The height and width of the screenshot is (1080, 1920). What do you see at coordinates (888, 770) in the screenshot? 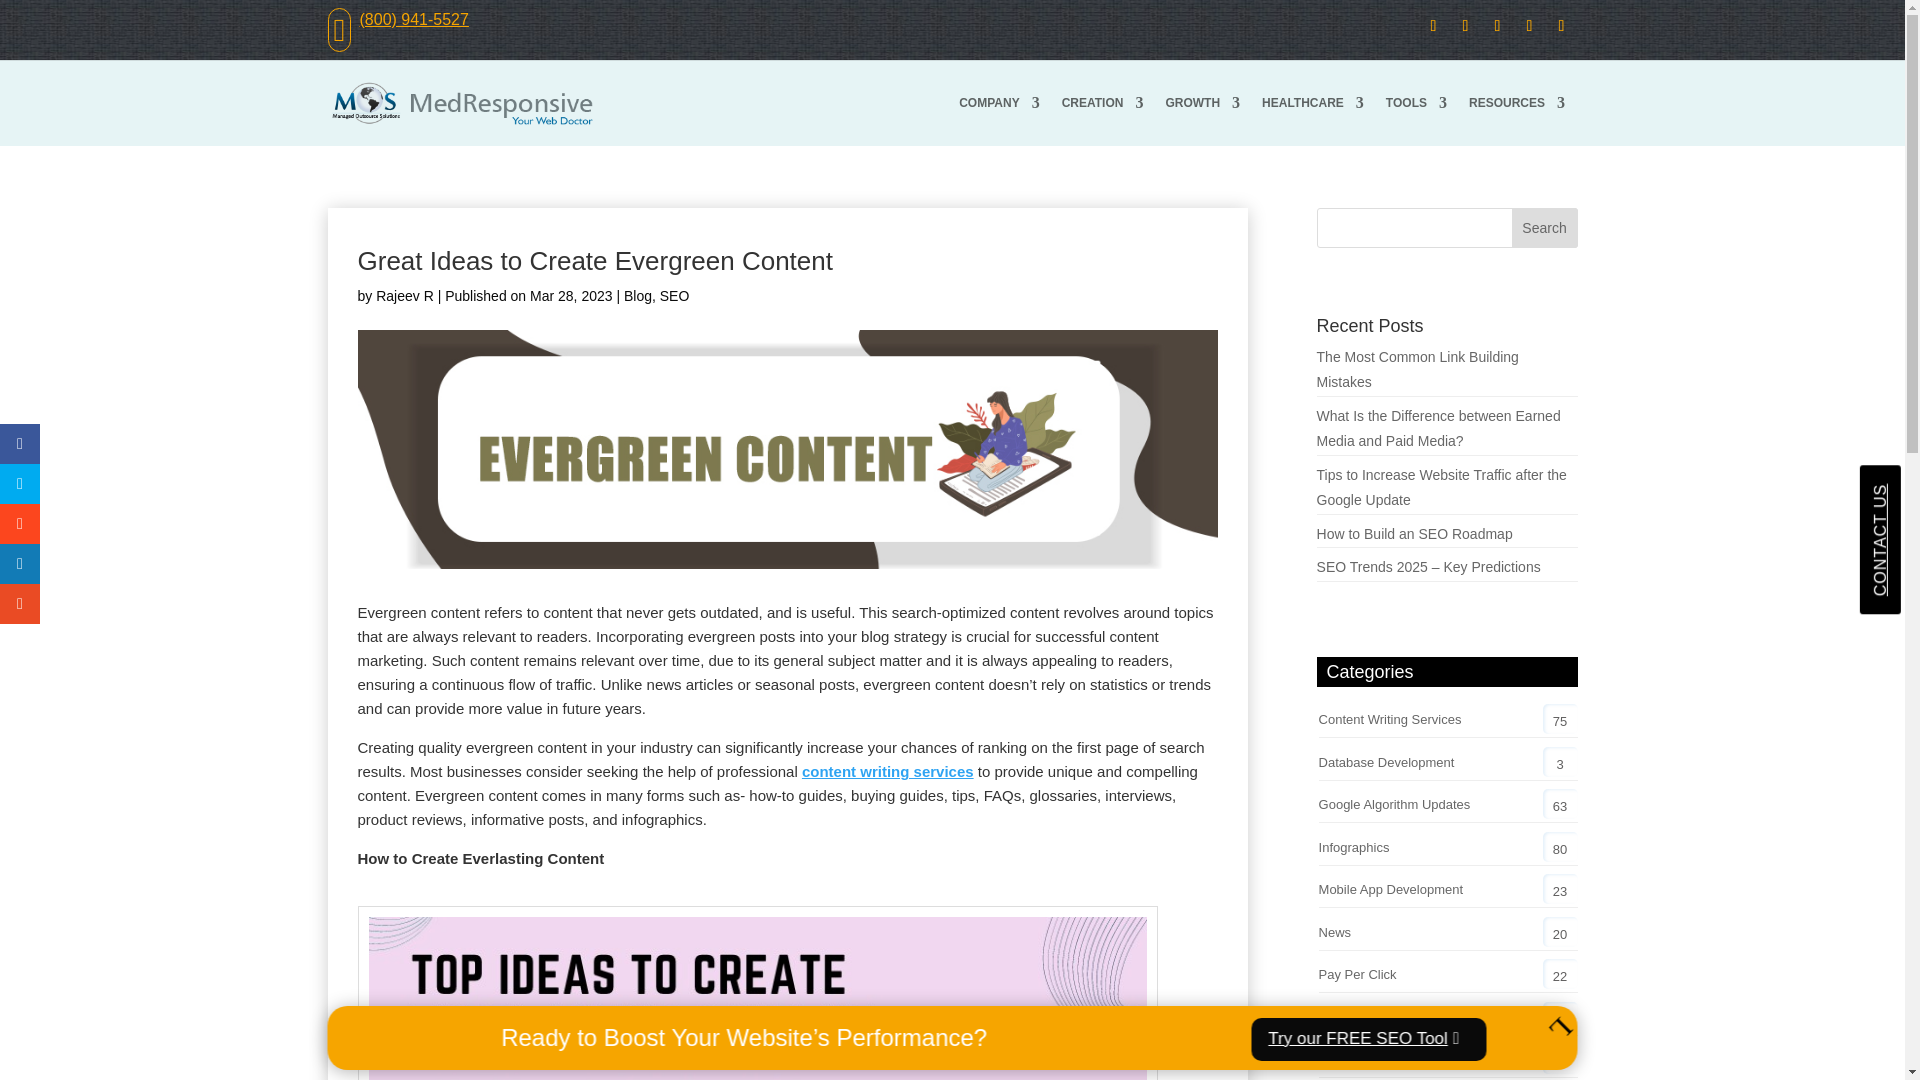
I see `Content Writing Services` at bounding box center [888, 770].